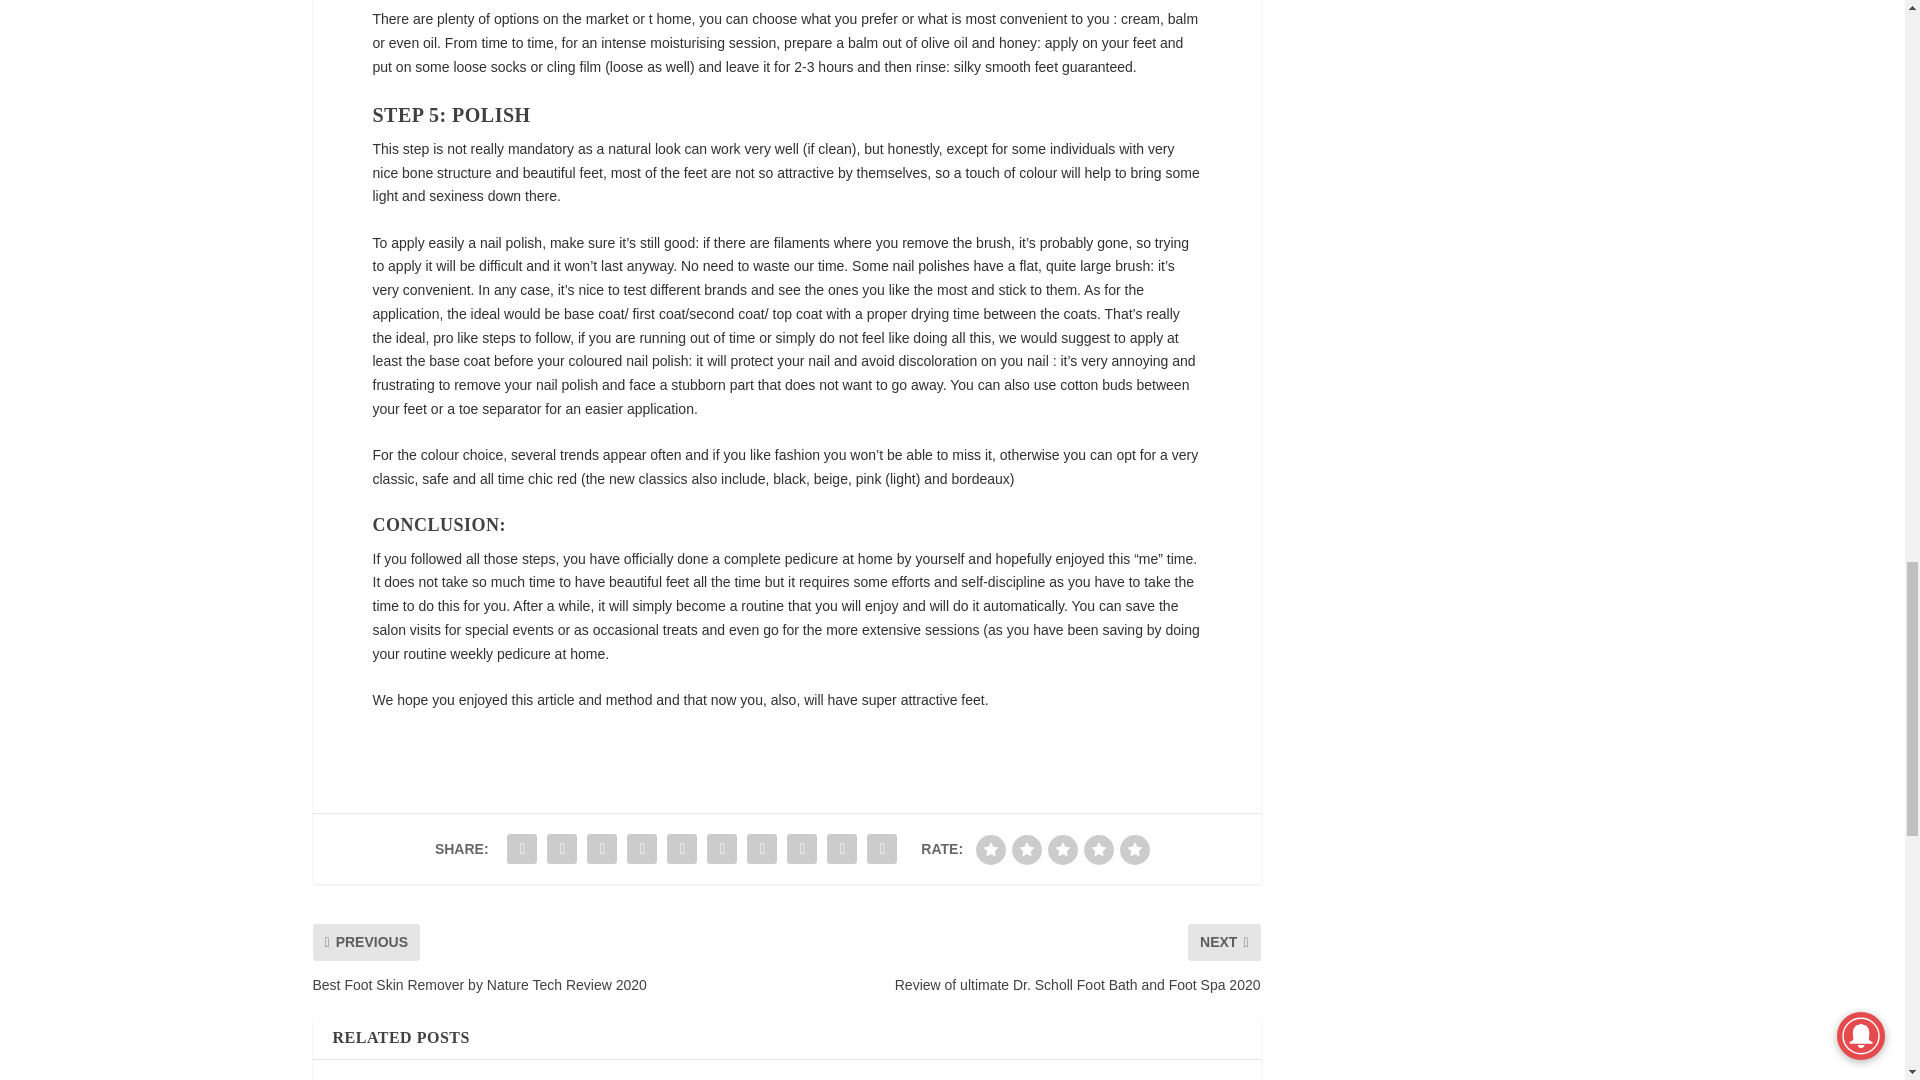  Describe the element at coordinates (682, 849) in the screenshot. I see `Share "5 Steps To A Perfect Pedicure At Home" via Pinterest` at that location.